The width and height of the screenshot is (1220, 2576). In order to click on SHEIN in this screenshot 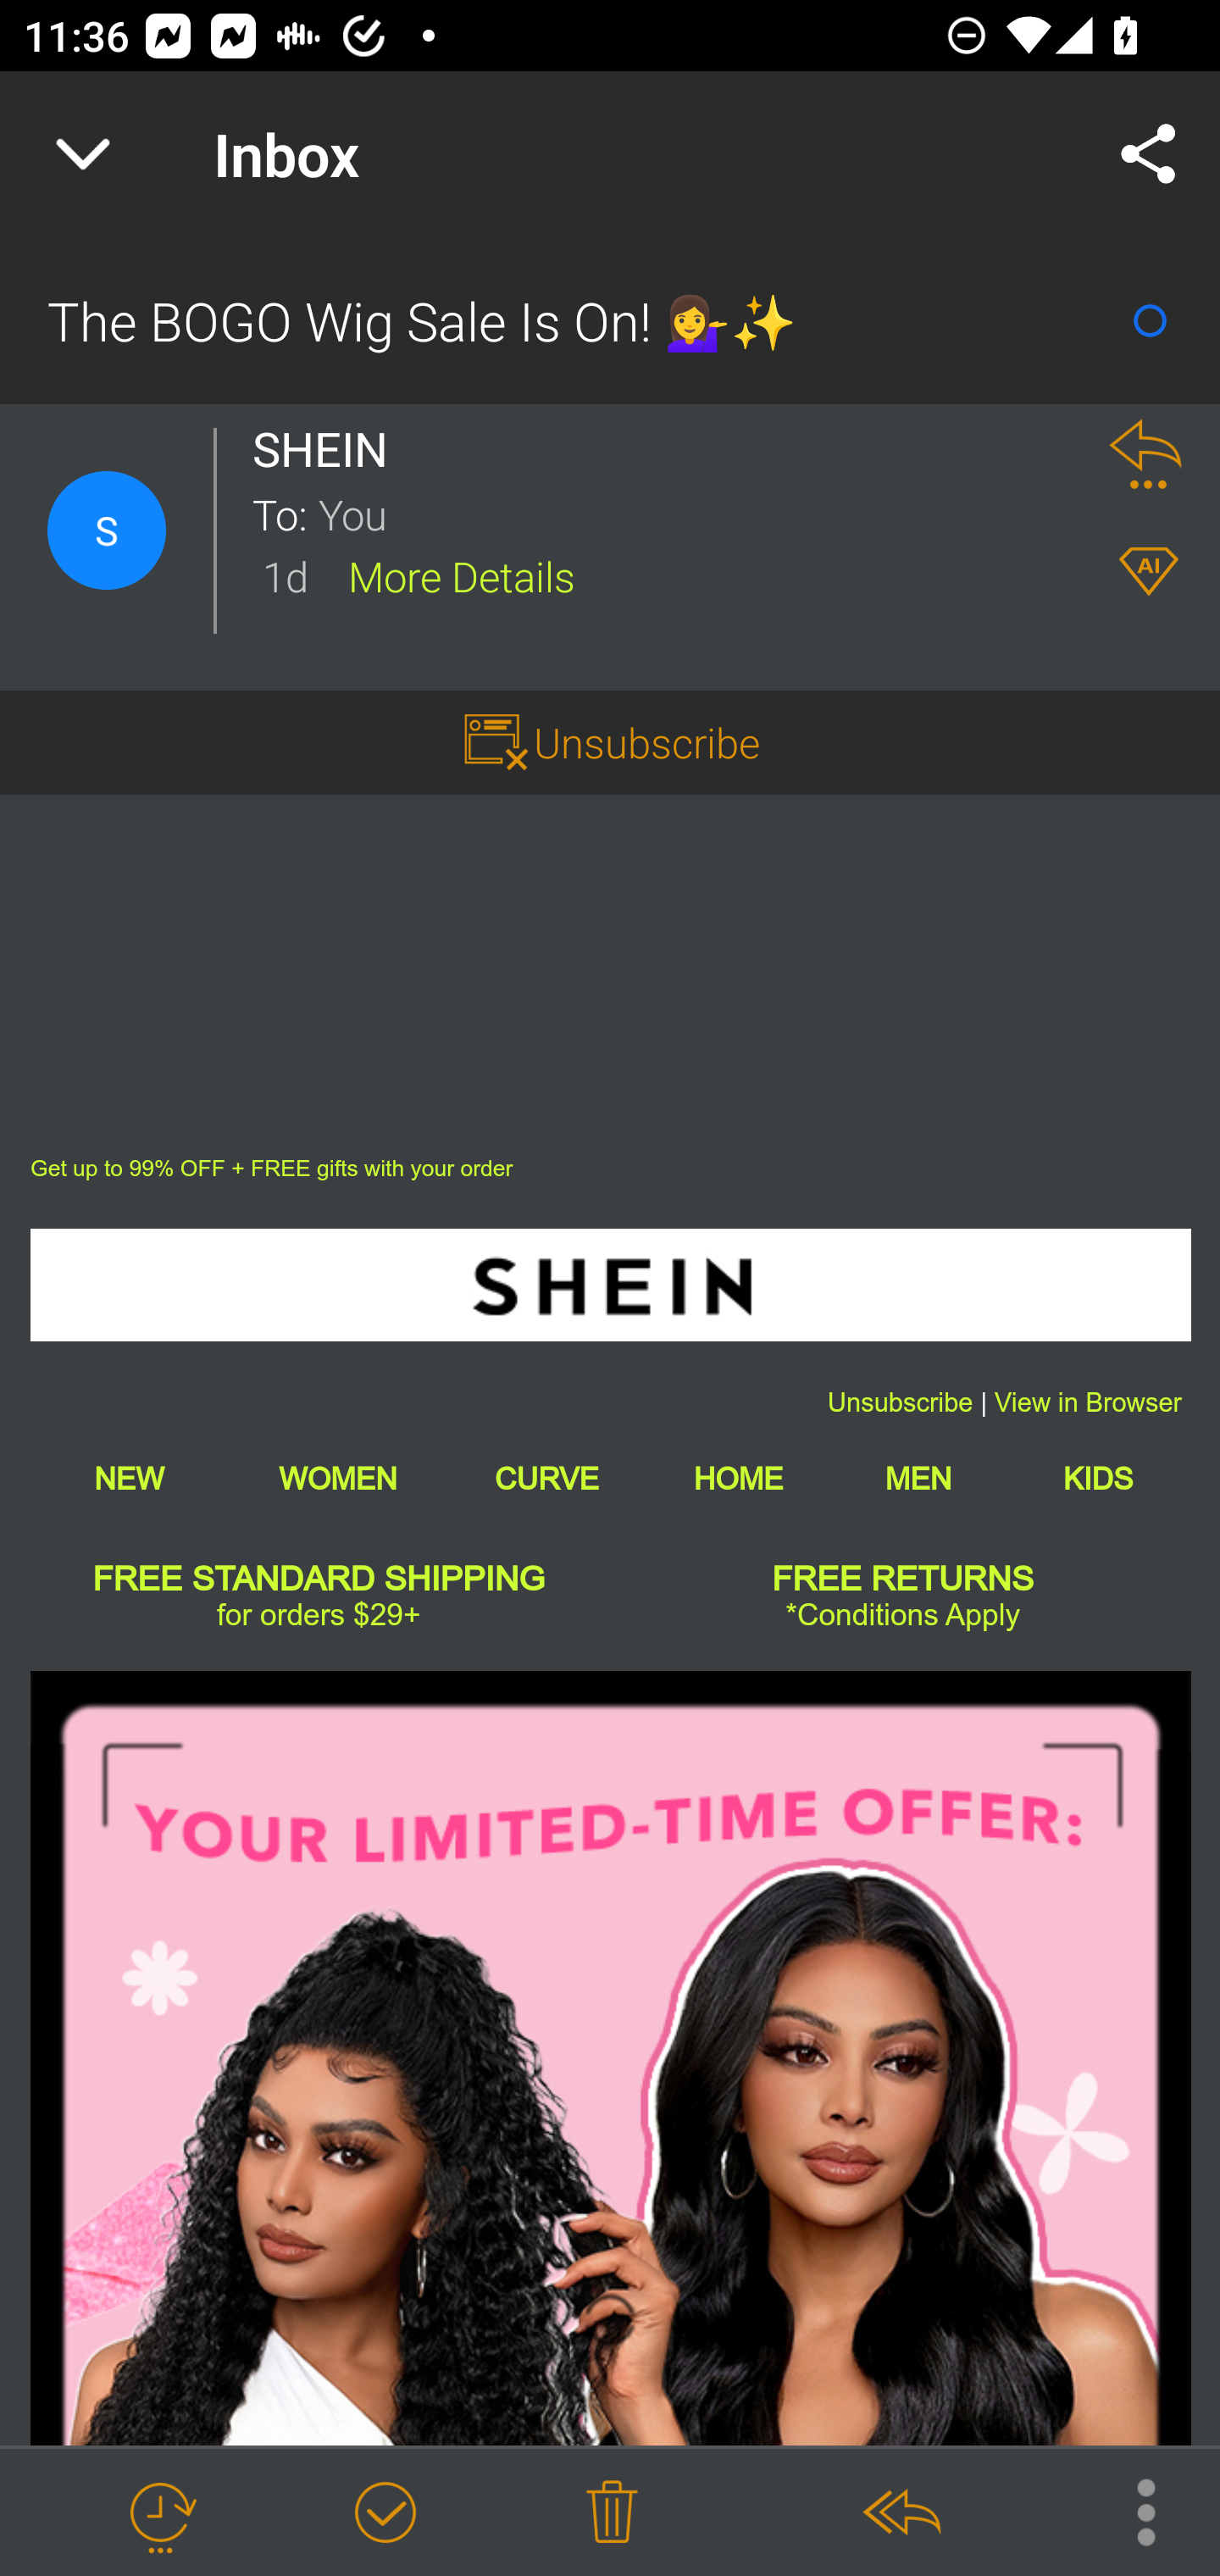, I will do `click(329, 449)`.